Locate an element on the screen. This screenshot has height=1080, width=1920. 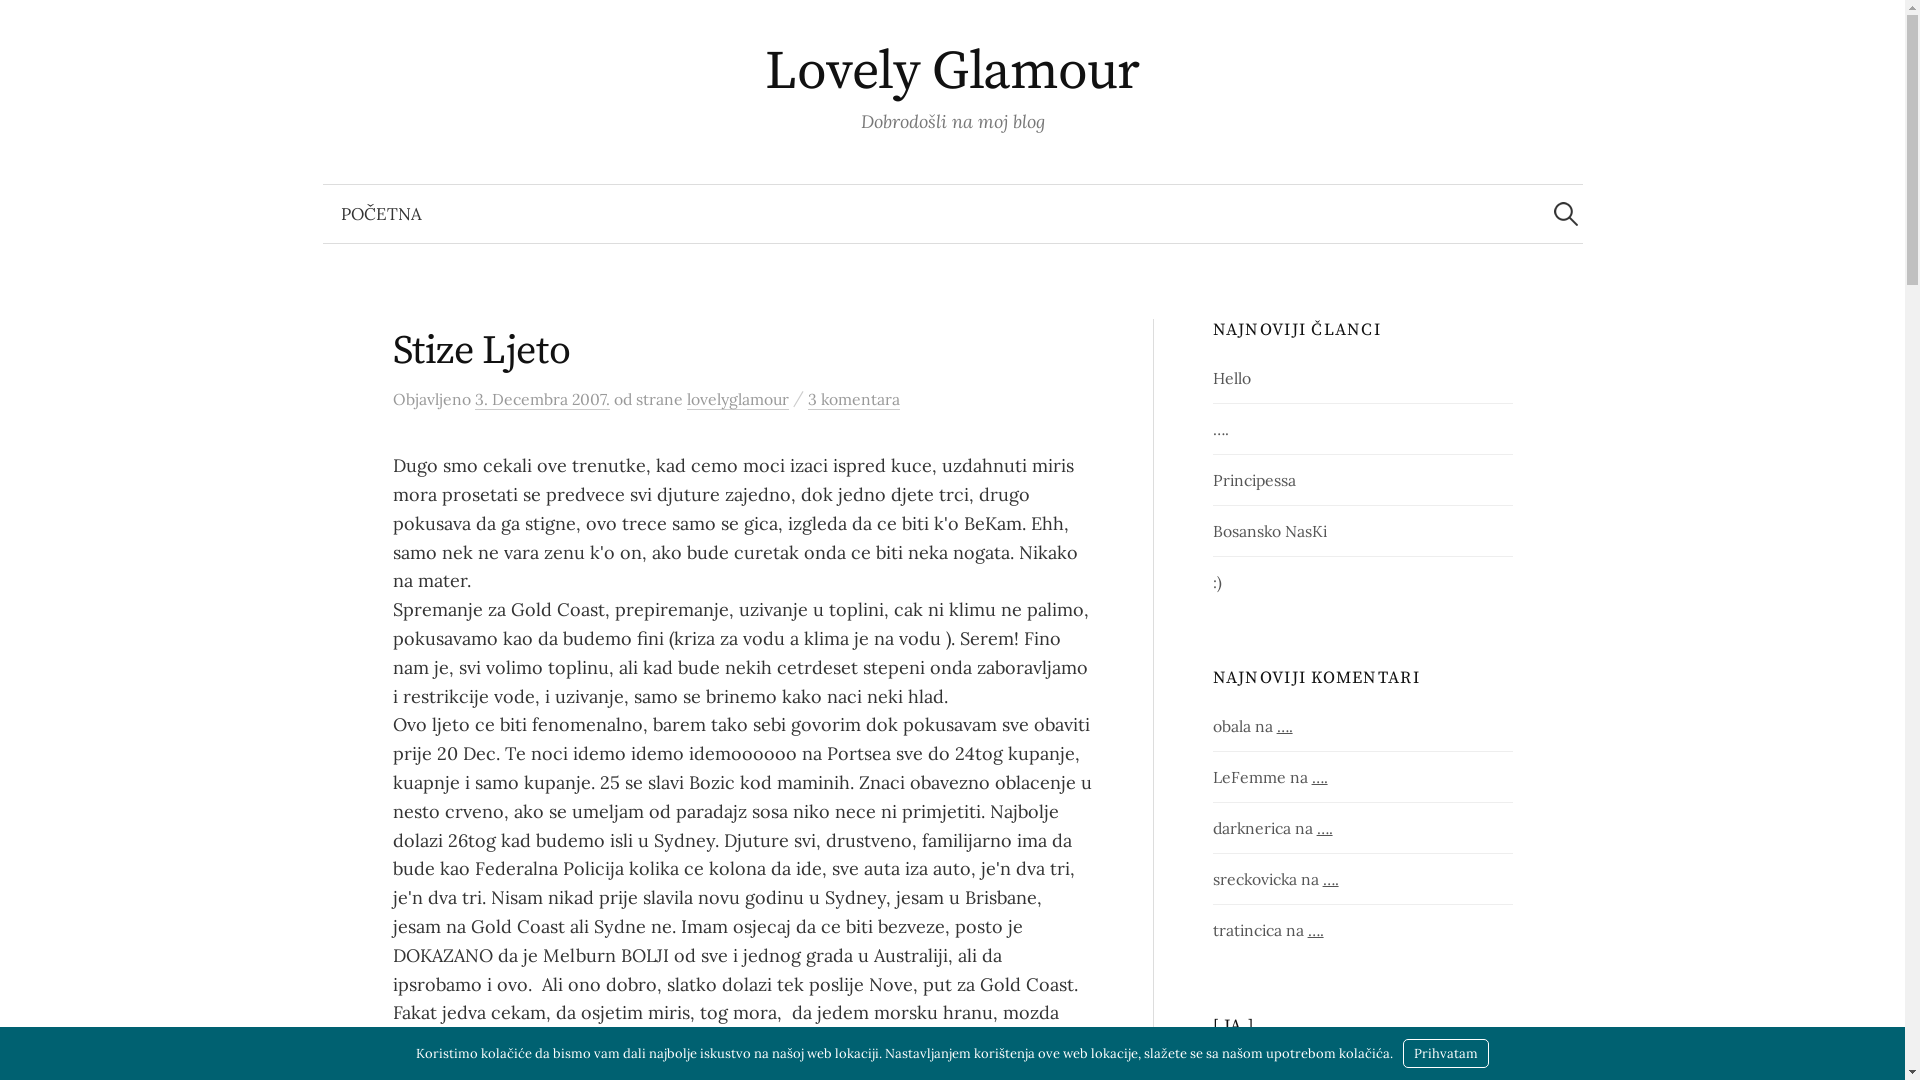
:) is located at coordinates (1218, 582).